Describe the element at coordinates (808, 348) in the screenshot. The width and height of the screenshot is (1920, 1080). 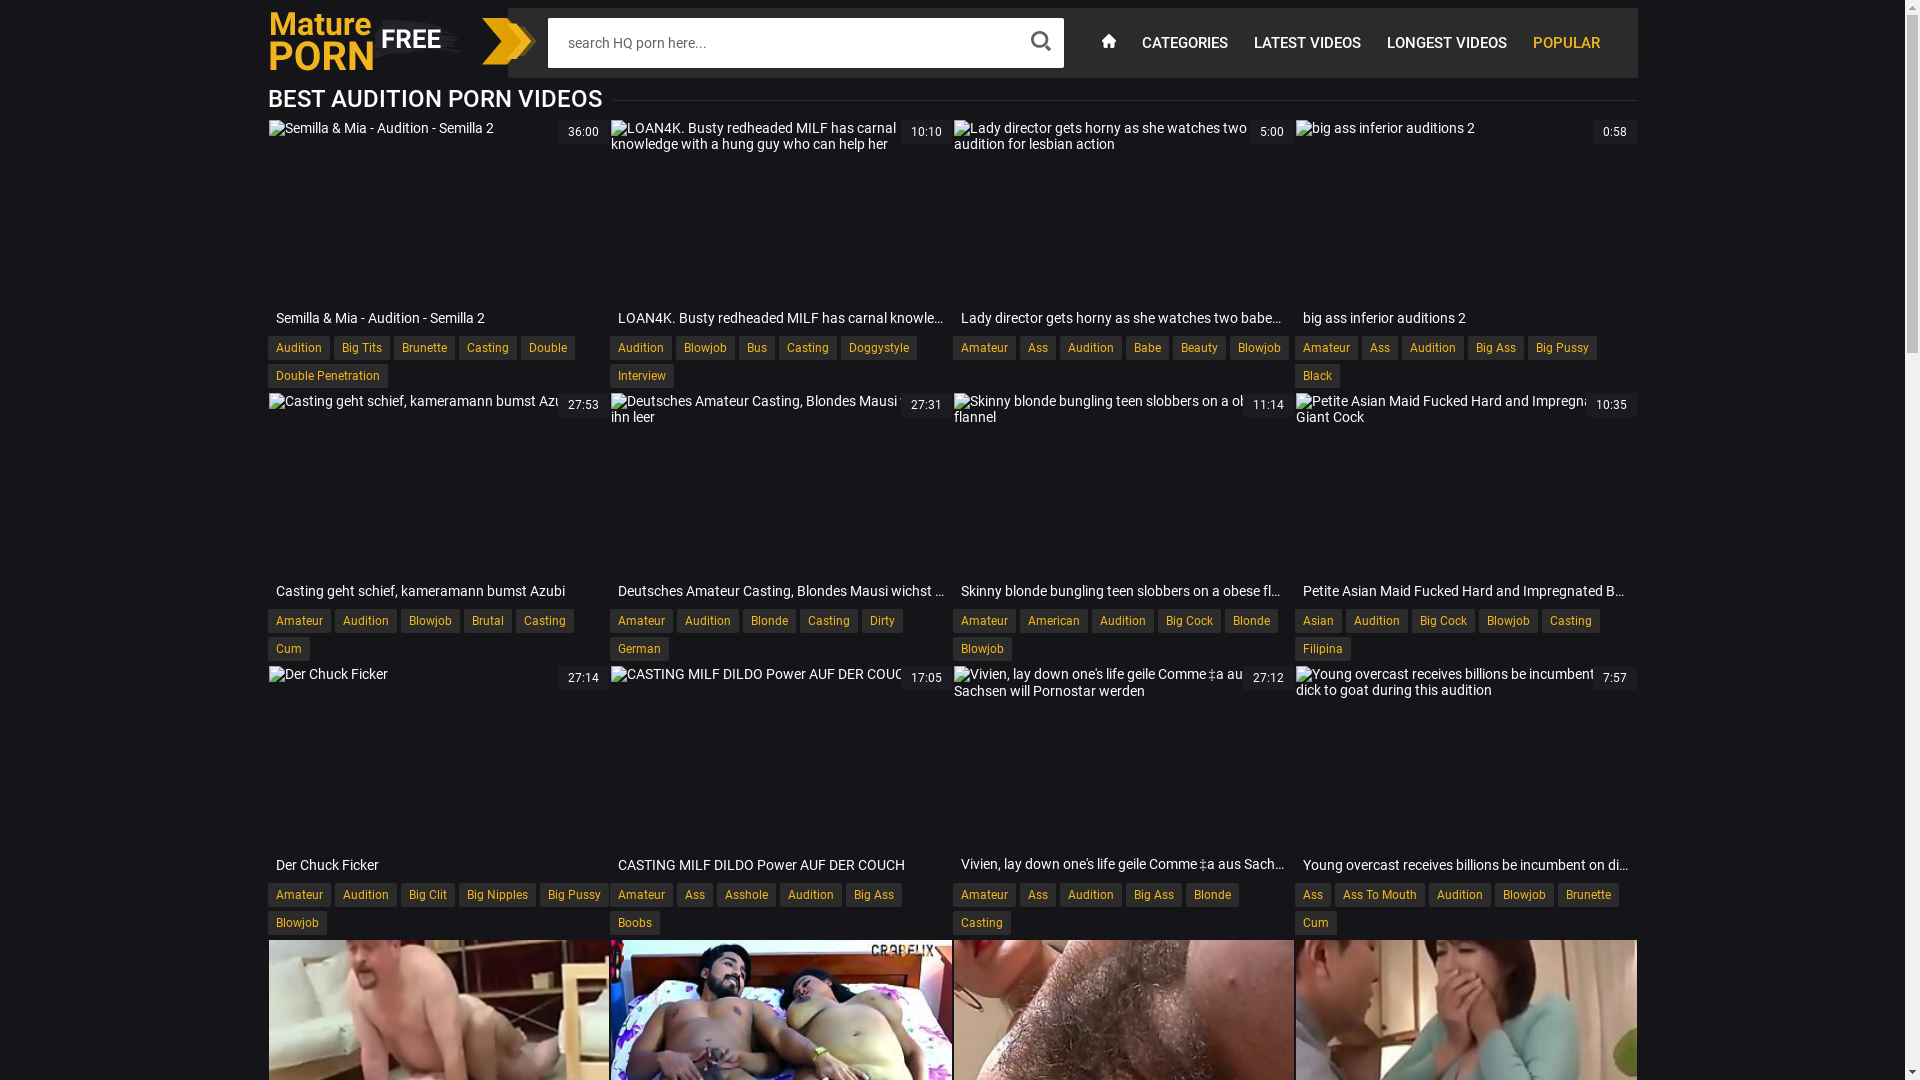
I see `Casting` at that location.